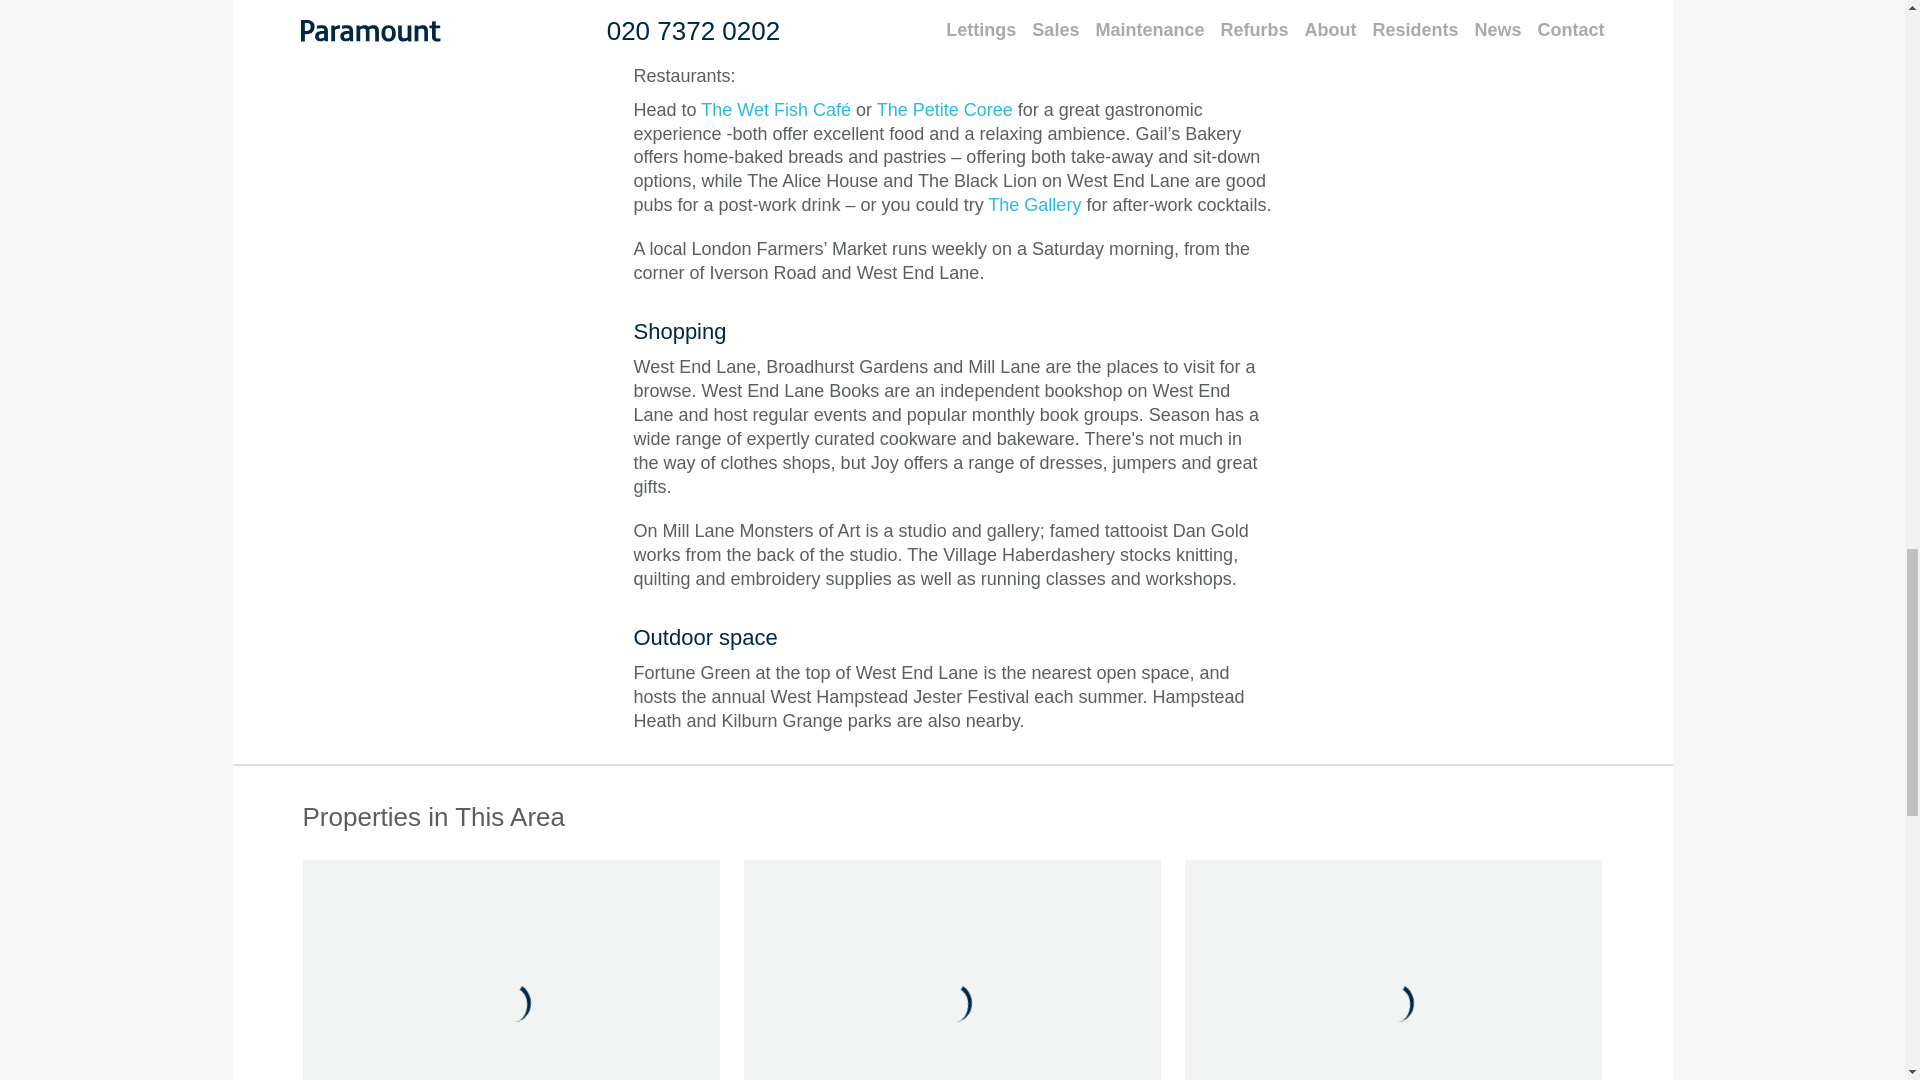  What do you see at coordinates (945, 110) in the screenshot?
I see `The Petite Coree` at bounding box center [945, 110].